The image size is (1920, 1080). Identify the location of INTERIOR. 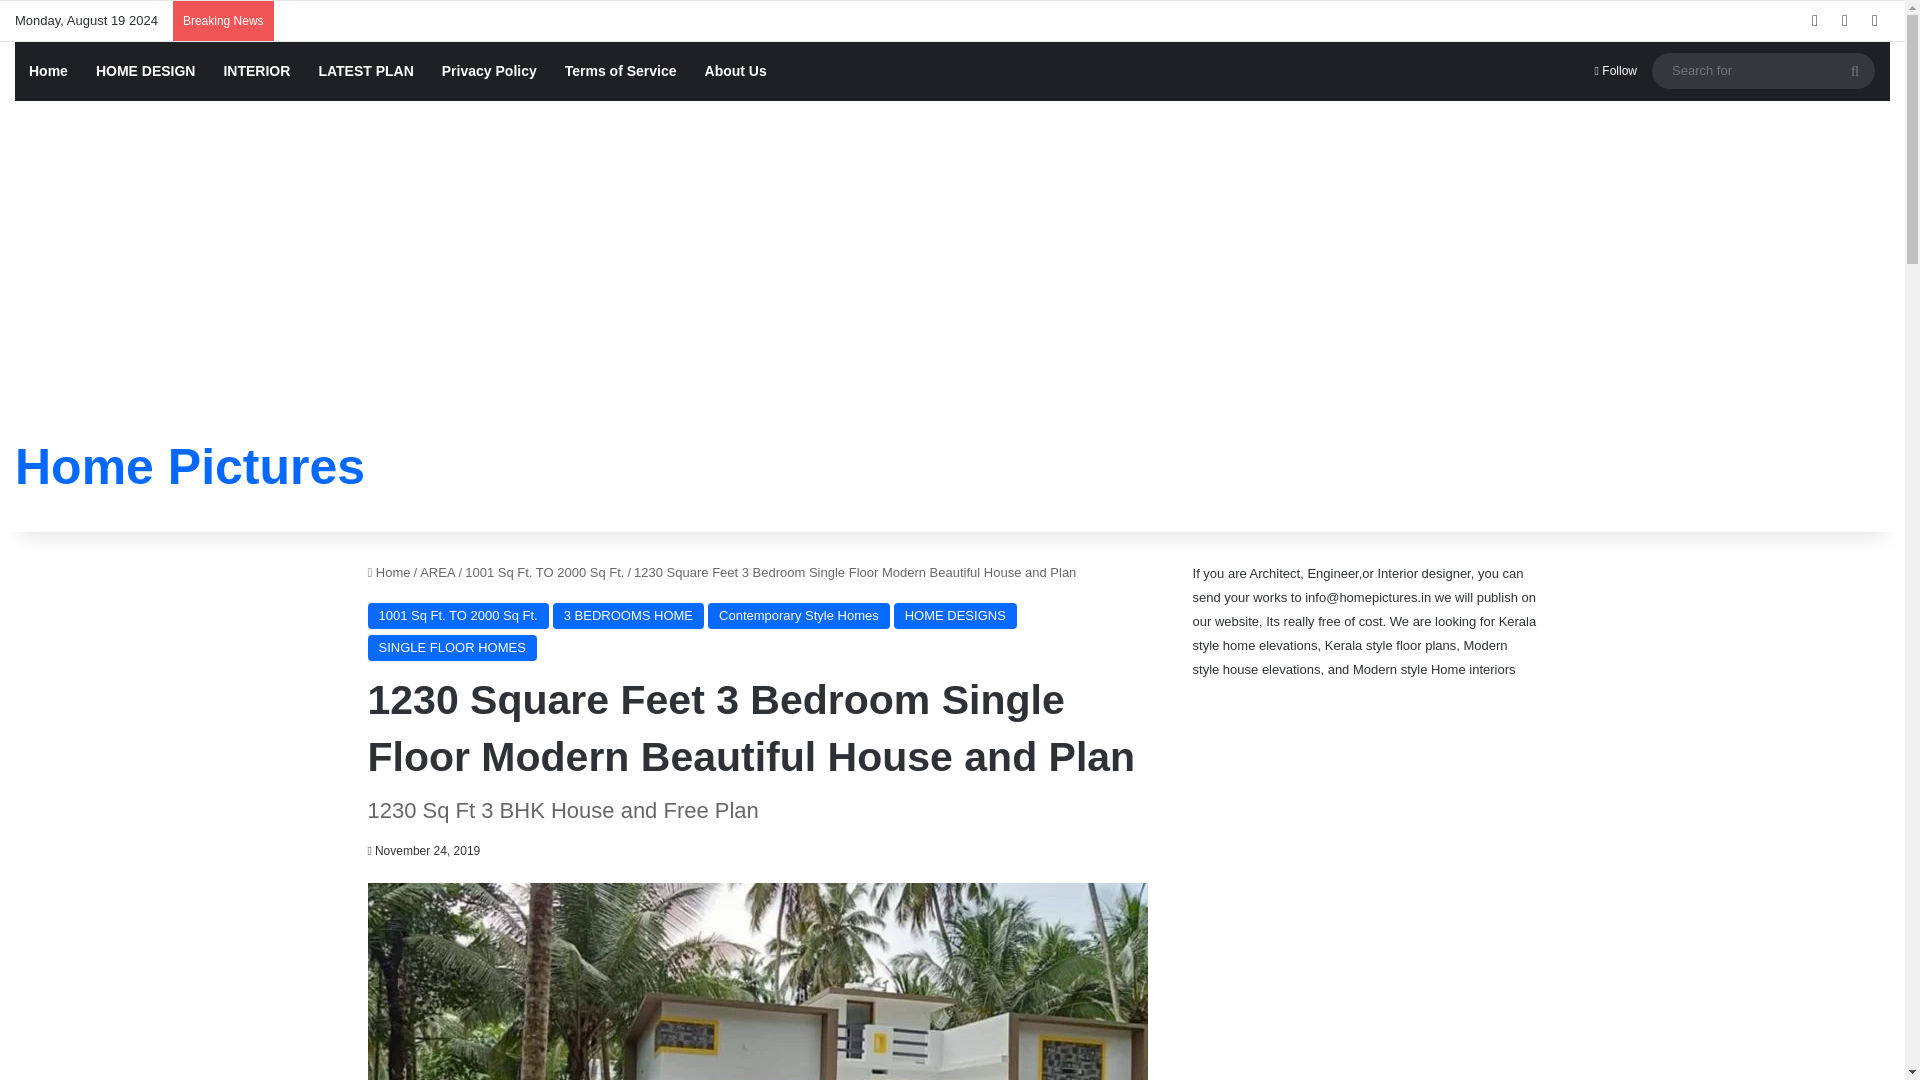
(256, 71).